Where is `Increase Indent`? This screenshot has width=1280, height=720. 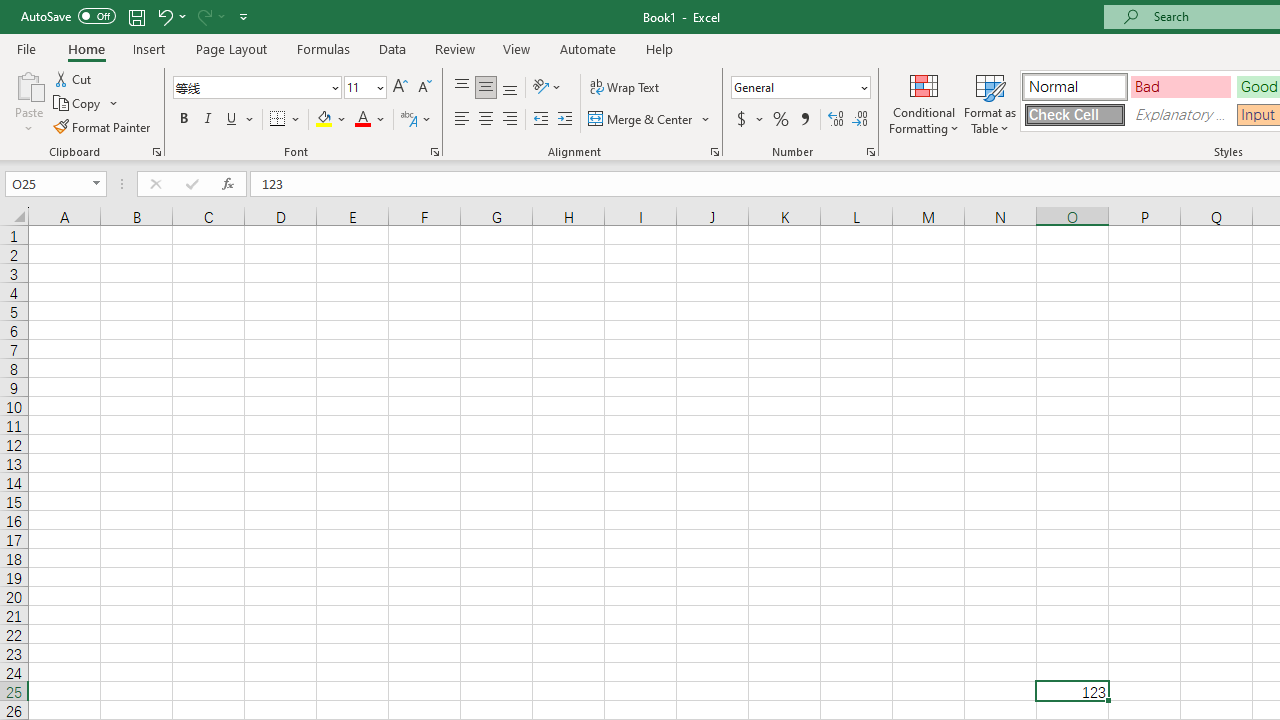 Increase Indent is located at coordinates (565, 120).